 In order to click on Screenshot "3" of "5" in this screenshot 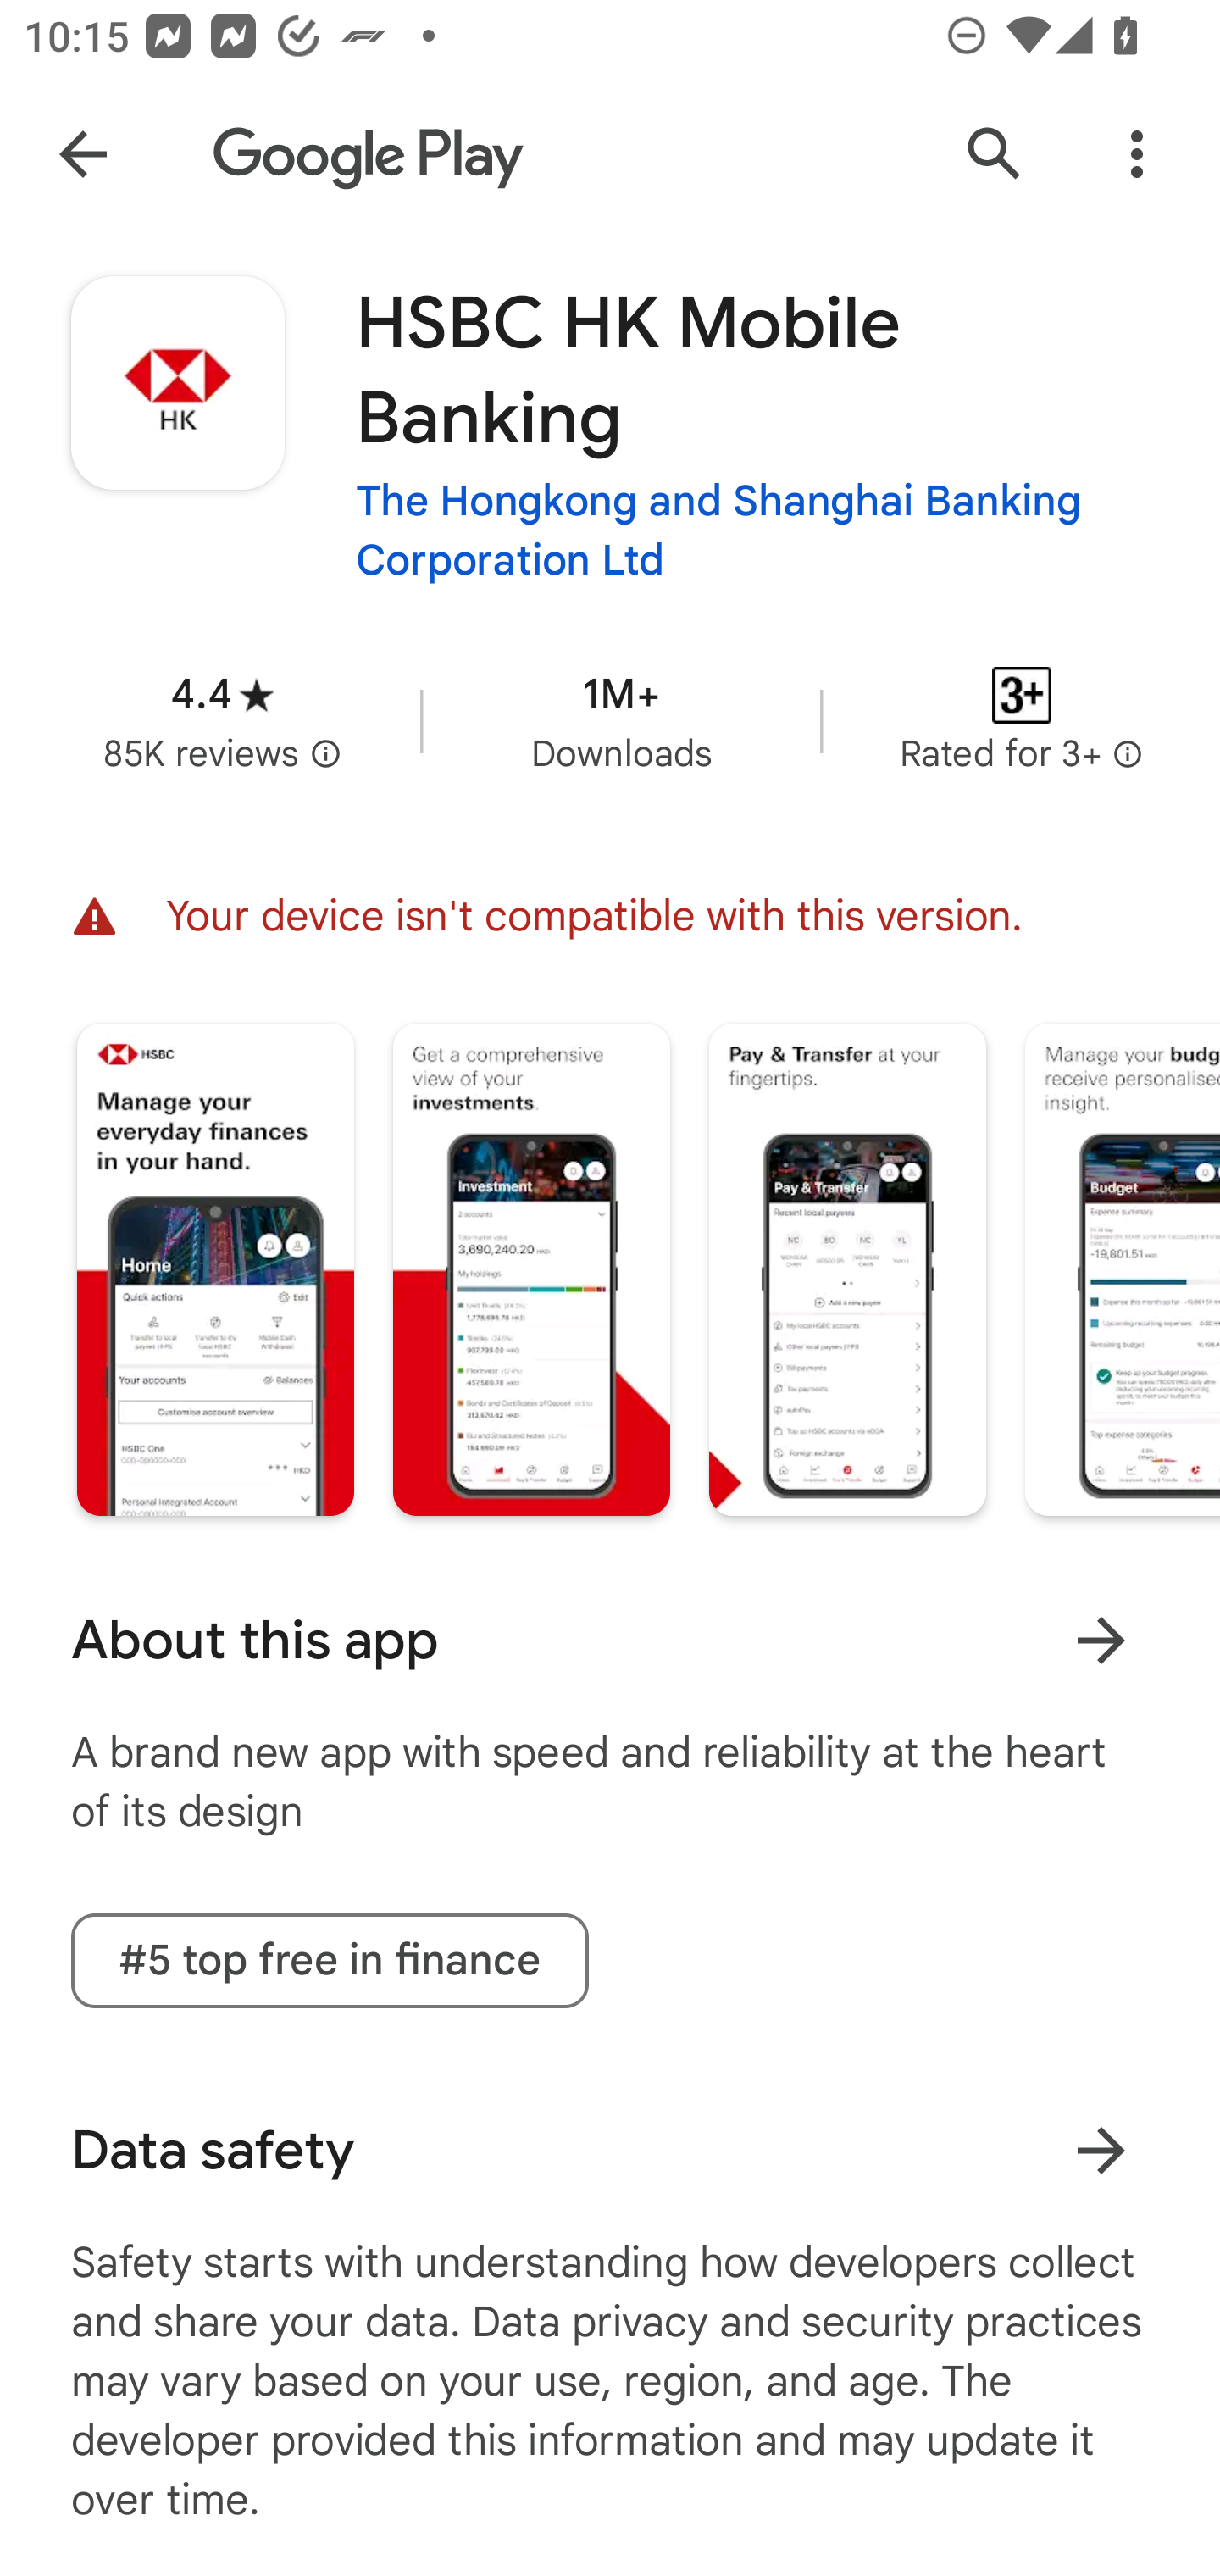, I will do `click(847, 1268)`.